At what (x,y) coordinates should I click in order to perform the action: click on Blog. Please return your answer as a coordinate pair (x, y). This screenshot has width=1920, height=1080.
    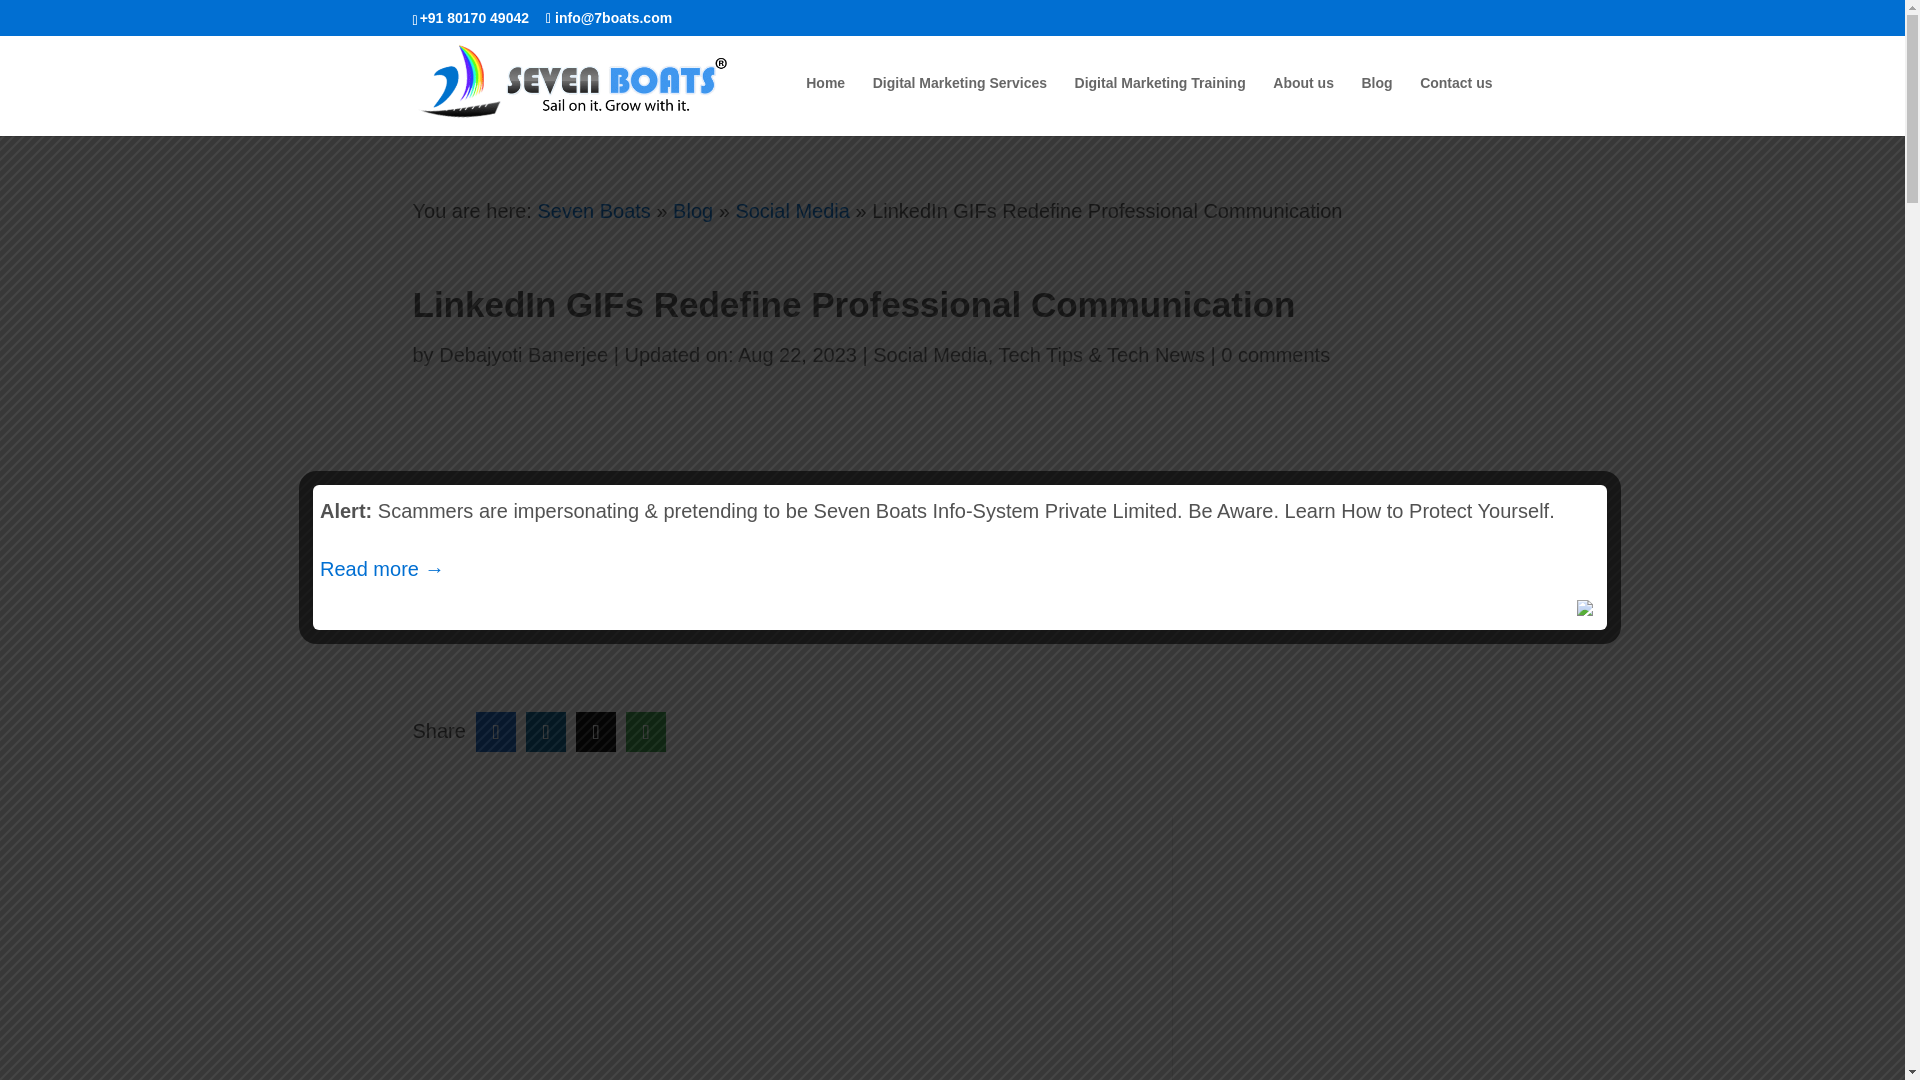
    Looking at the image, I should click on (692, 210).